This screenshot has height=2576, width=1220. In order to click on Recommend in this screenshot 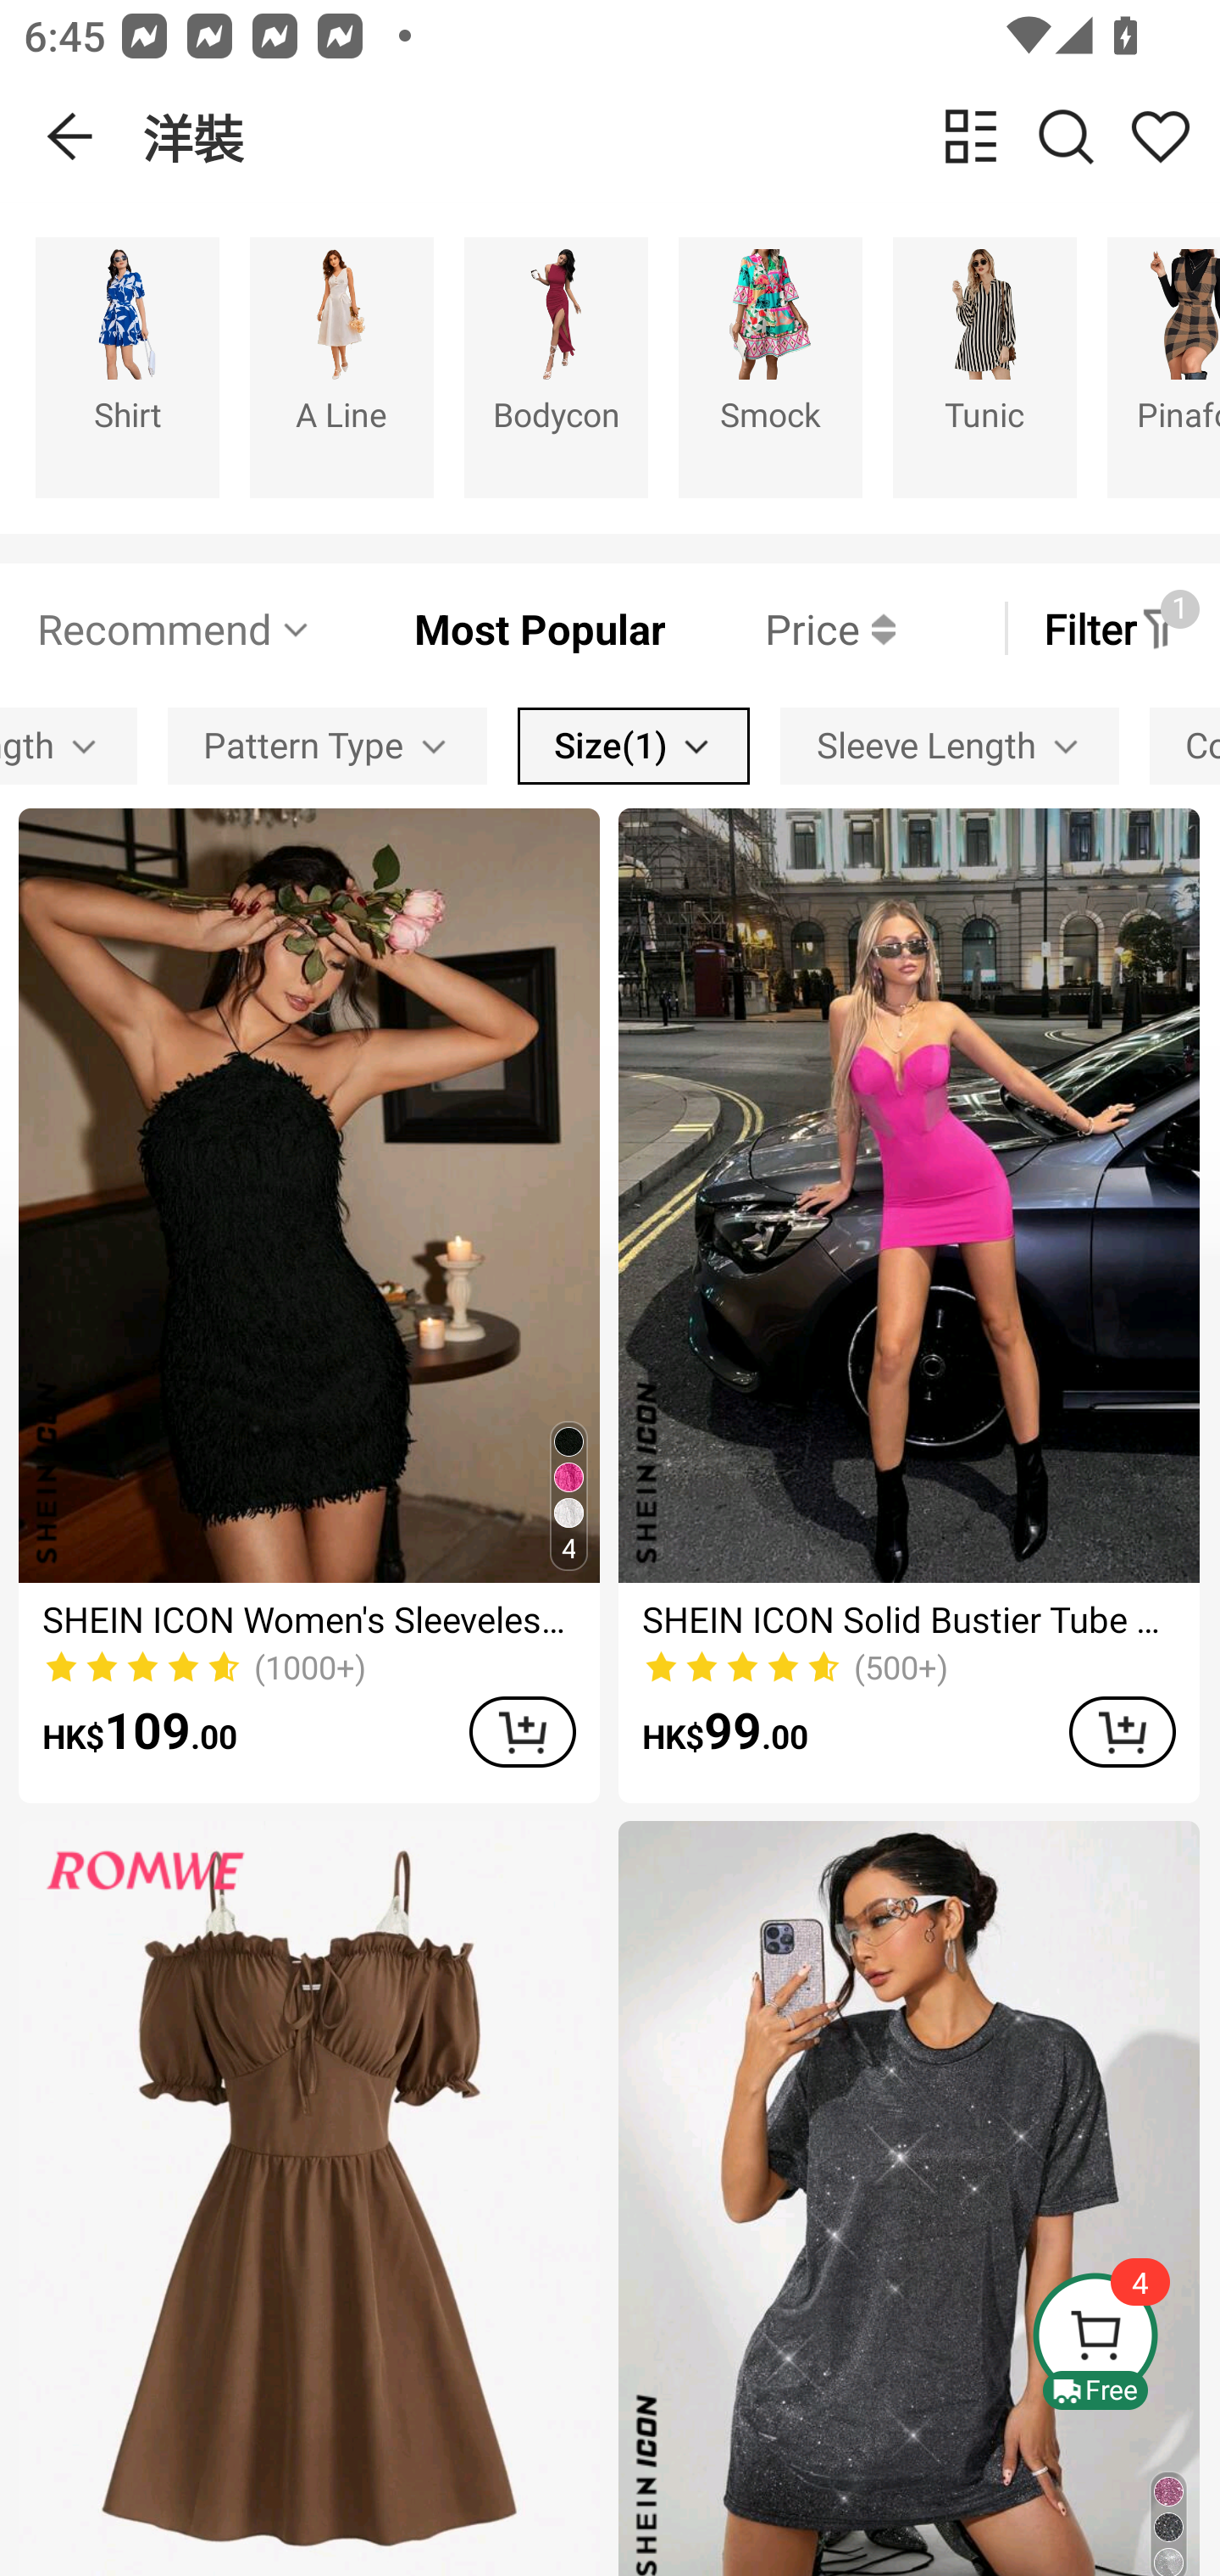, I will do `click(175, 628)`.